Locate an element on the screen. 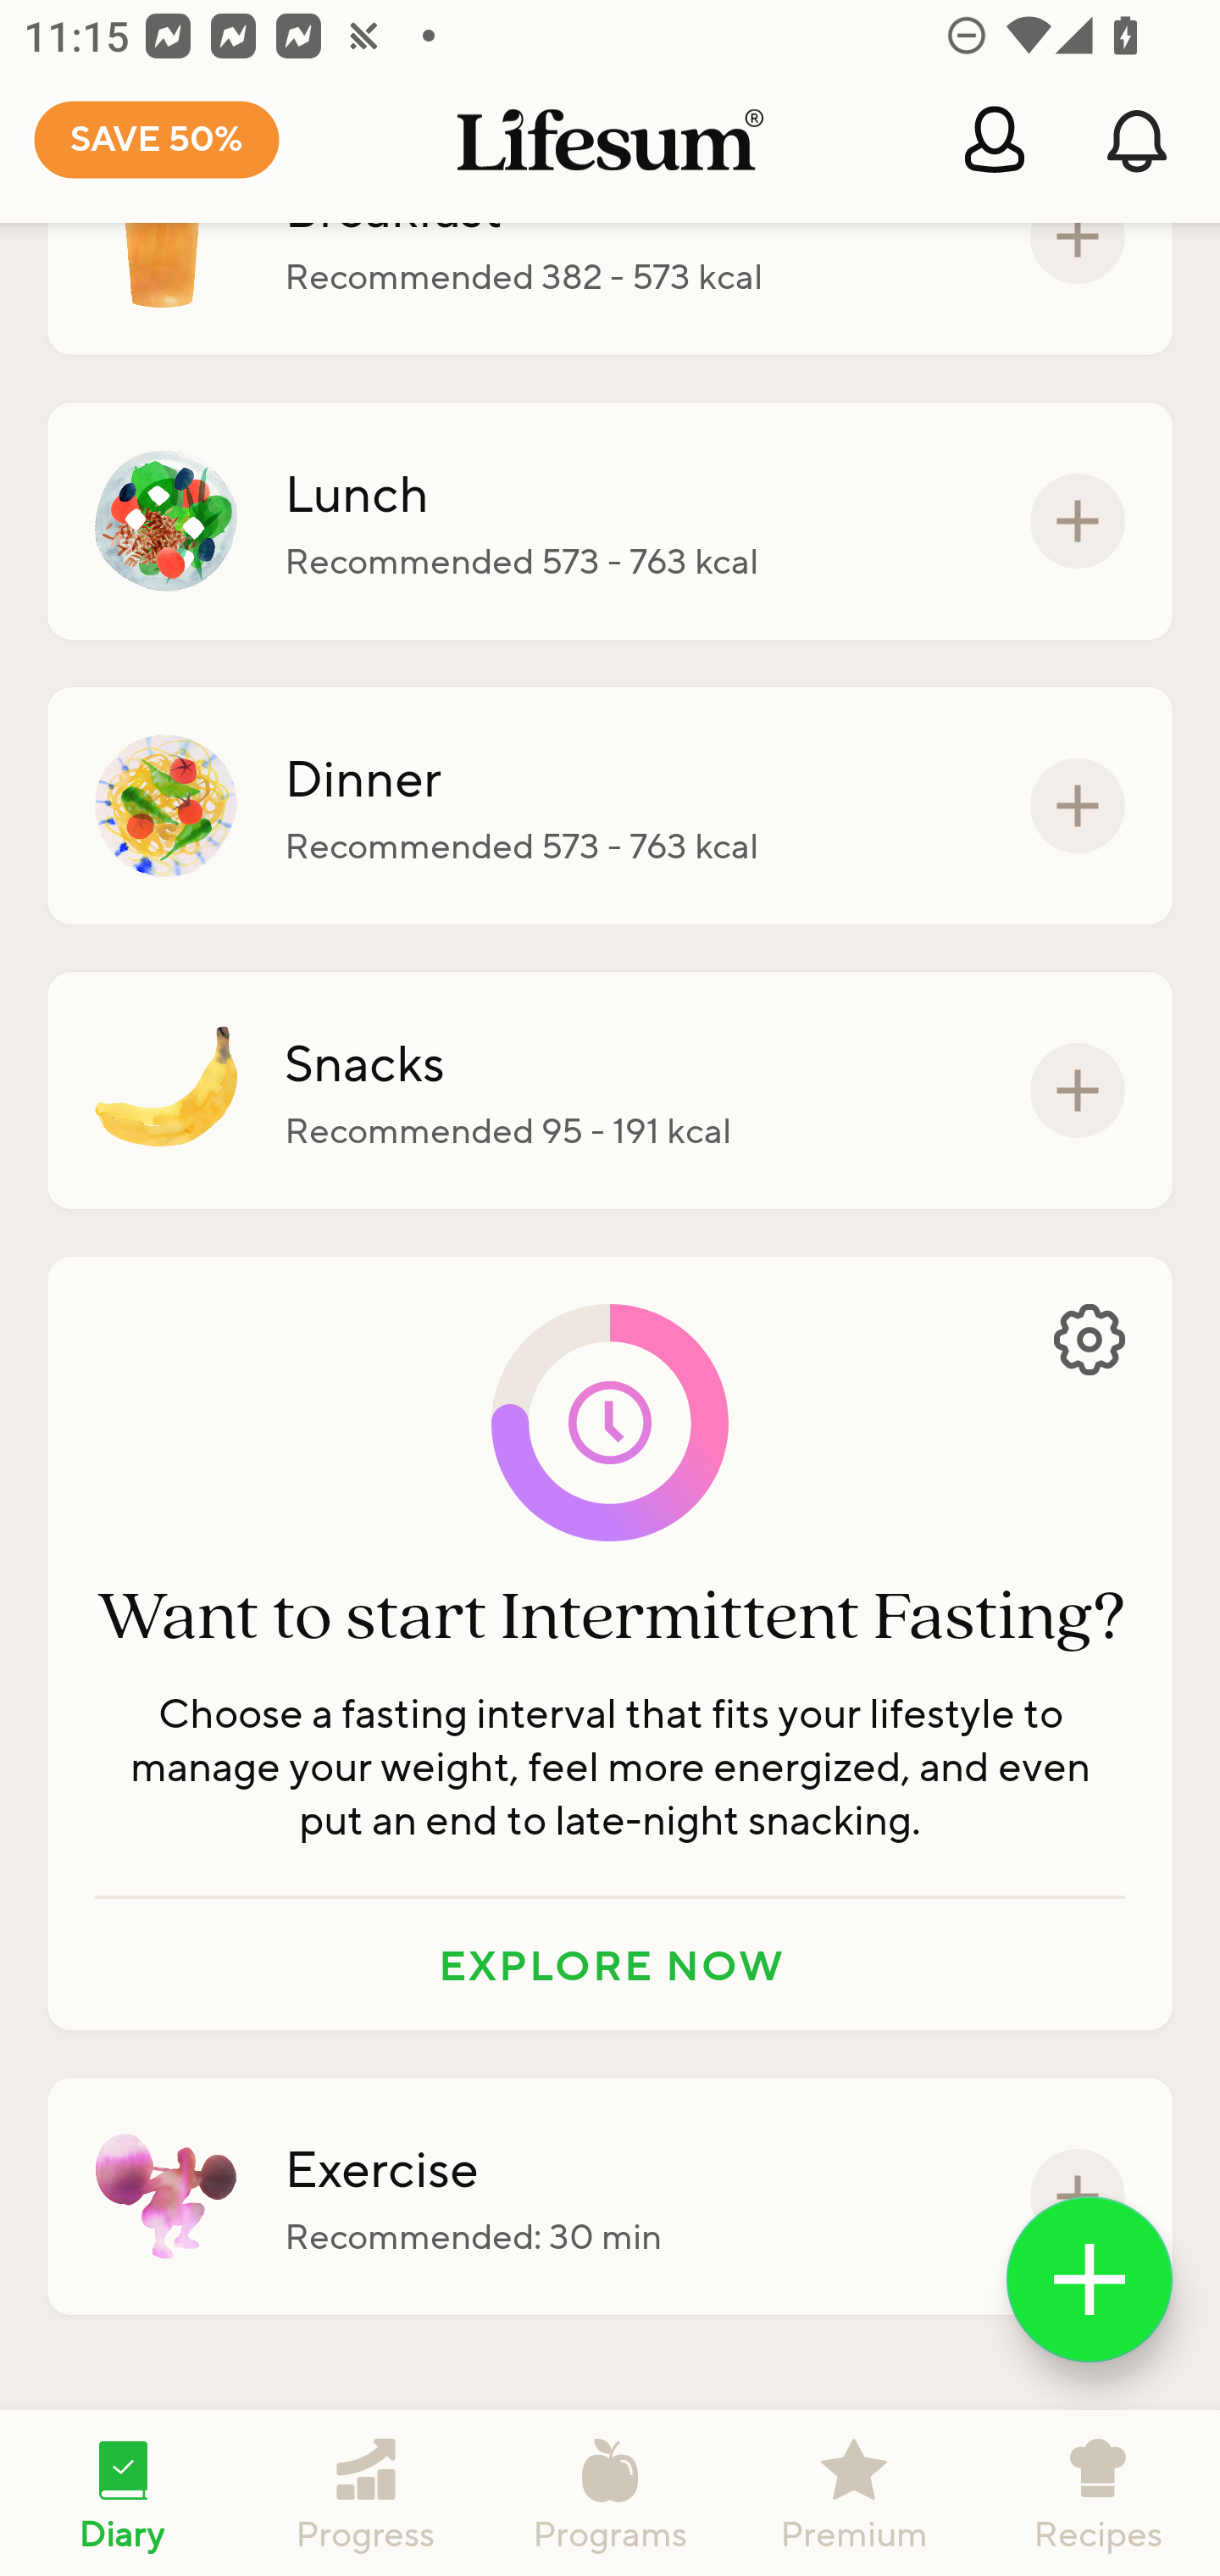 The height and width of the screenshot is (2576, 1220). Exercise Recommended: 30 min is located at coordinates (610, 2196).